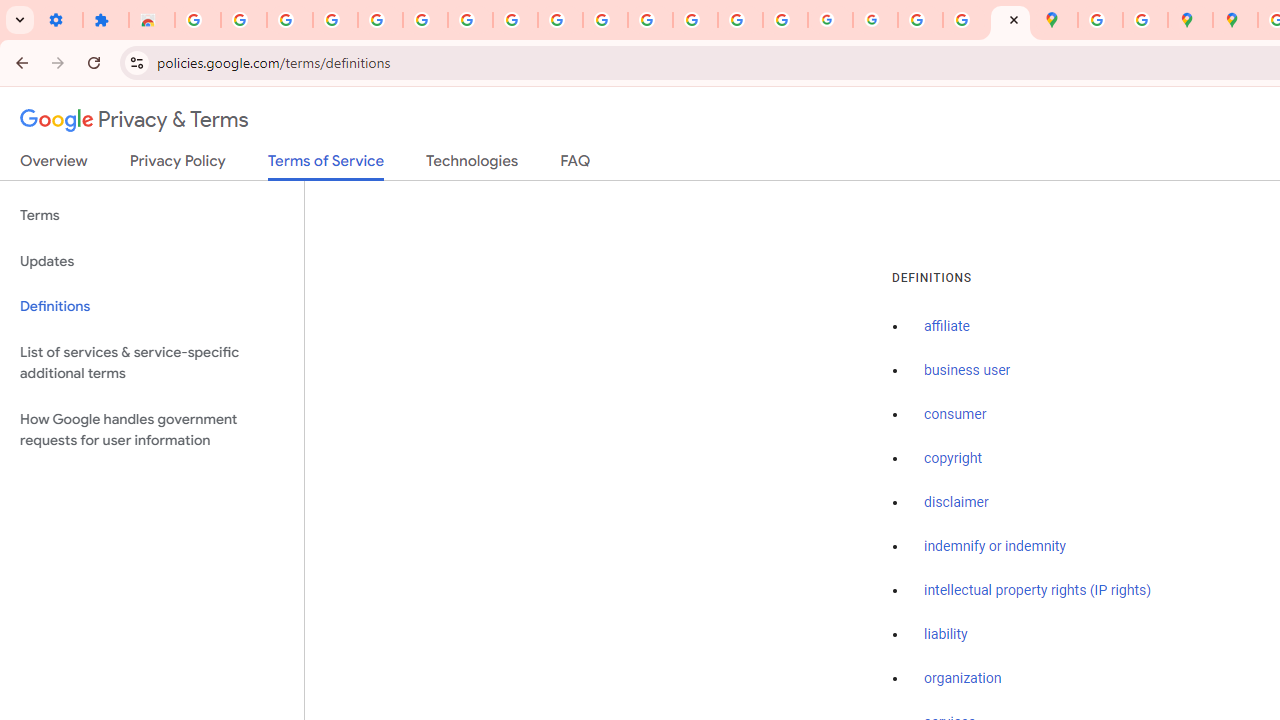 The width and height of the screenshot is (1280, 720). I want to click on disclaimer, so click(956, 502).